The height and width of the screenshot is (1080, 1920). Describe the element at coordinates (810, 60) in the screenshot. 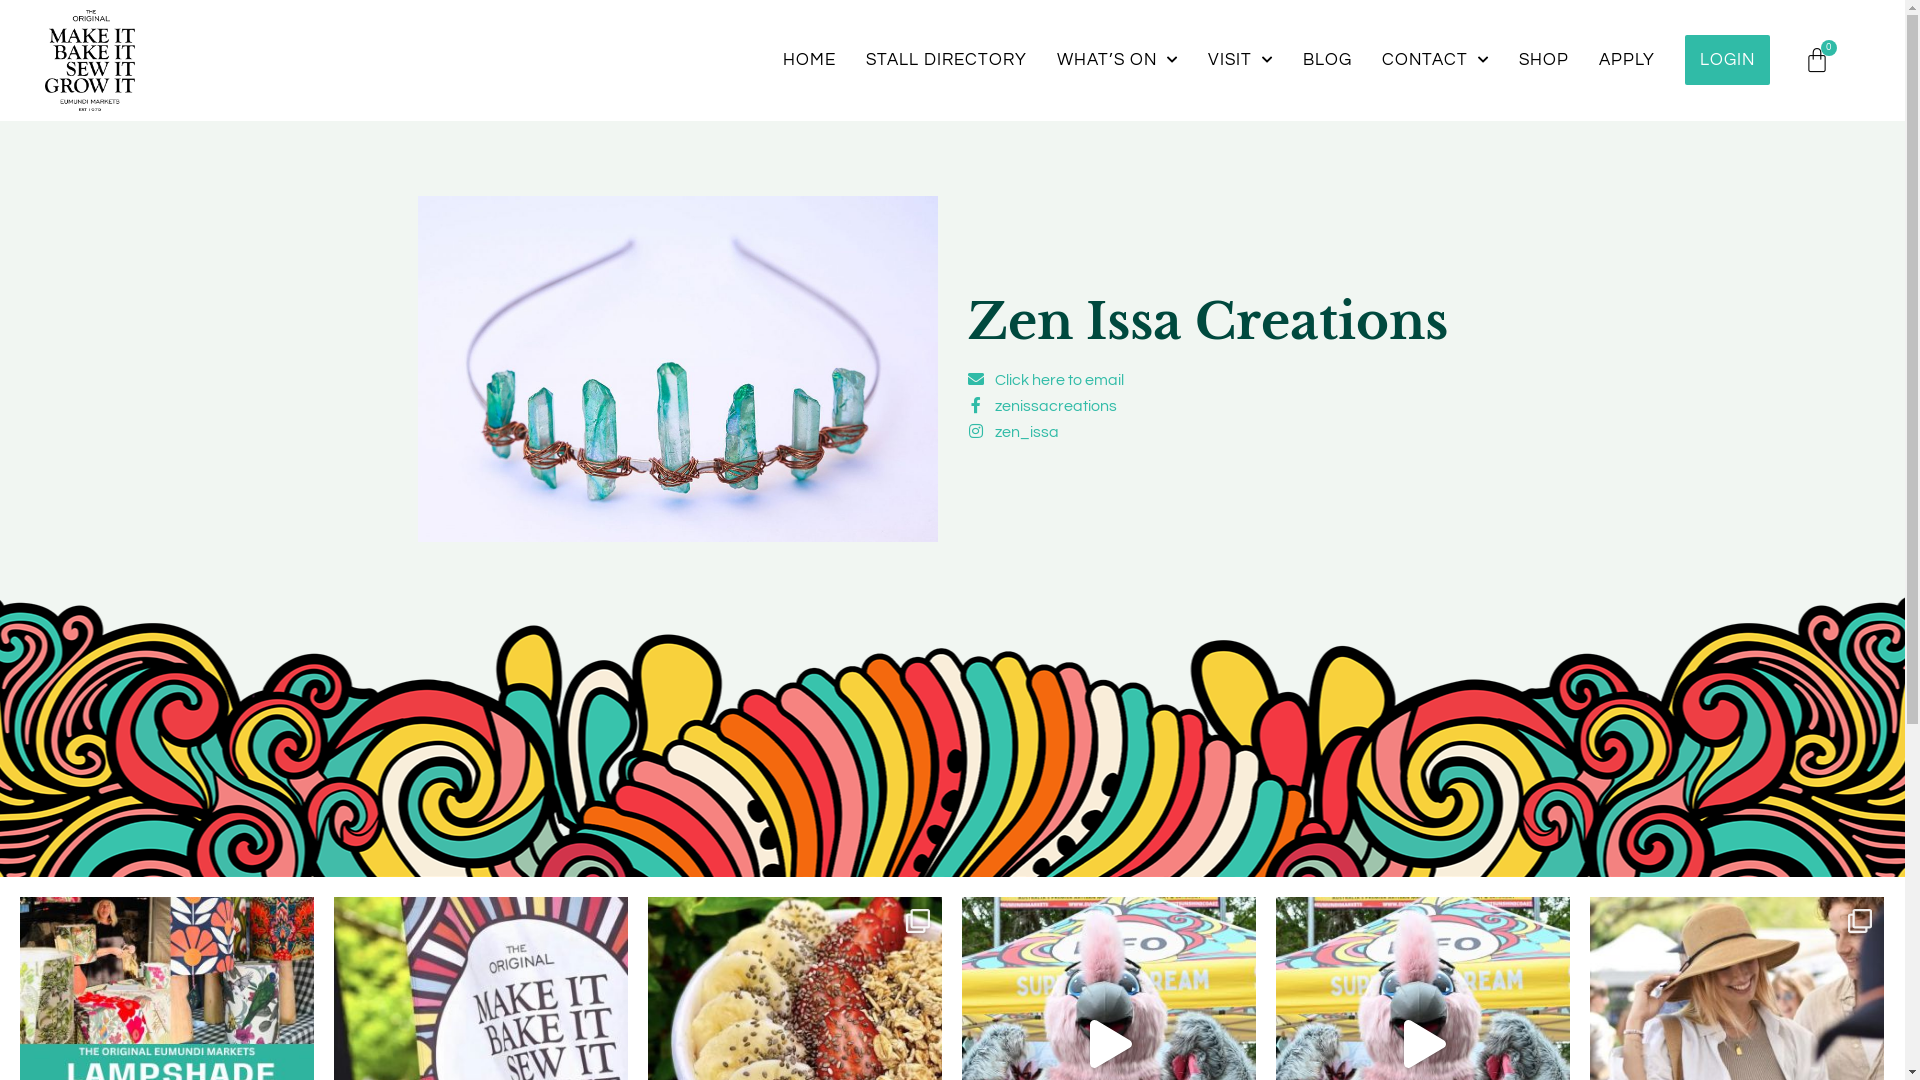

I see `HOME` at that location.